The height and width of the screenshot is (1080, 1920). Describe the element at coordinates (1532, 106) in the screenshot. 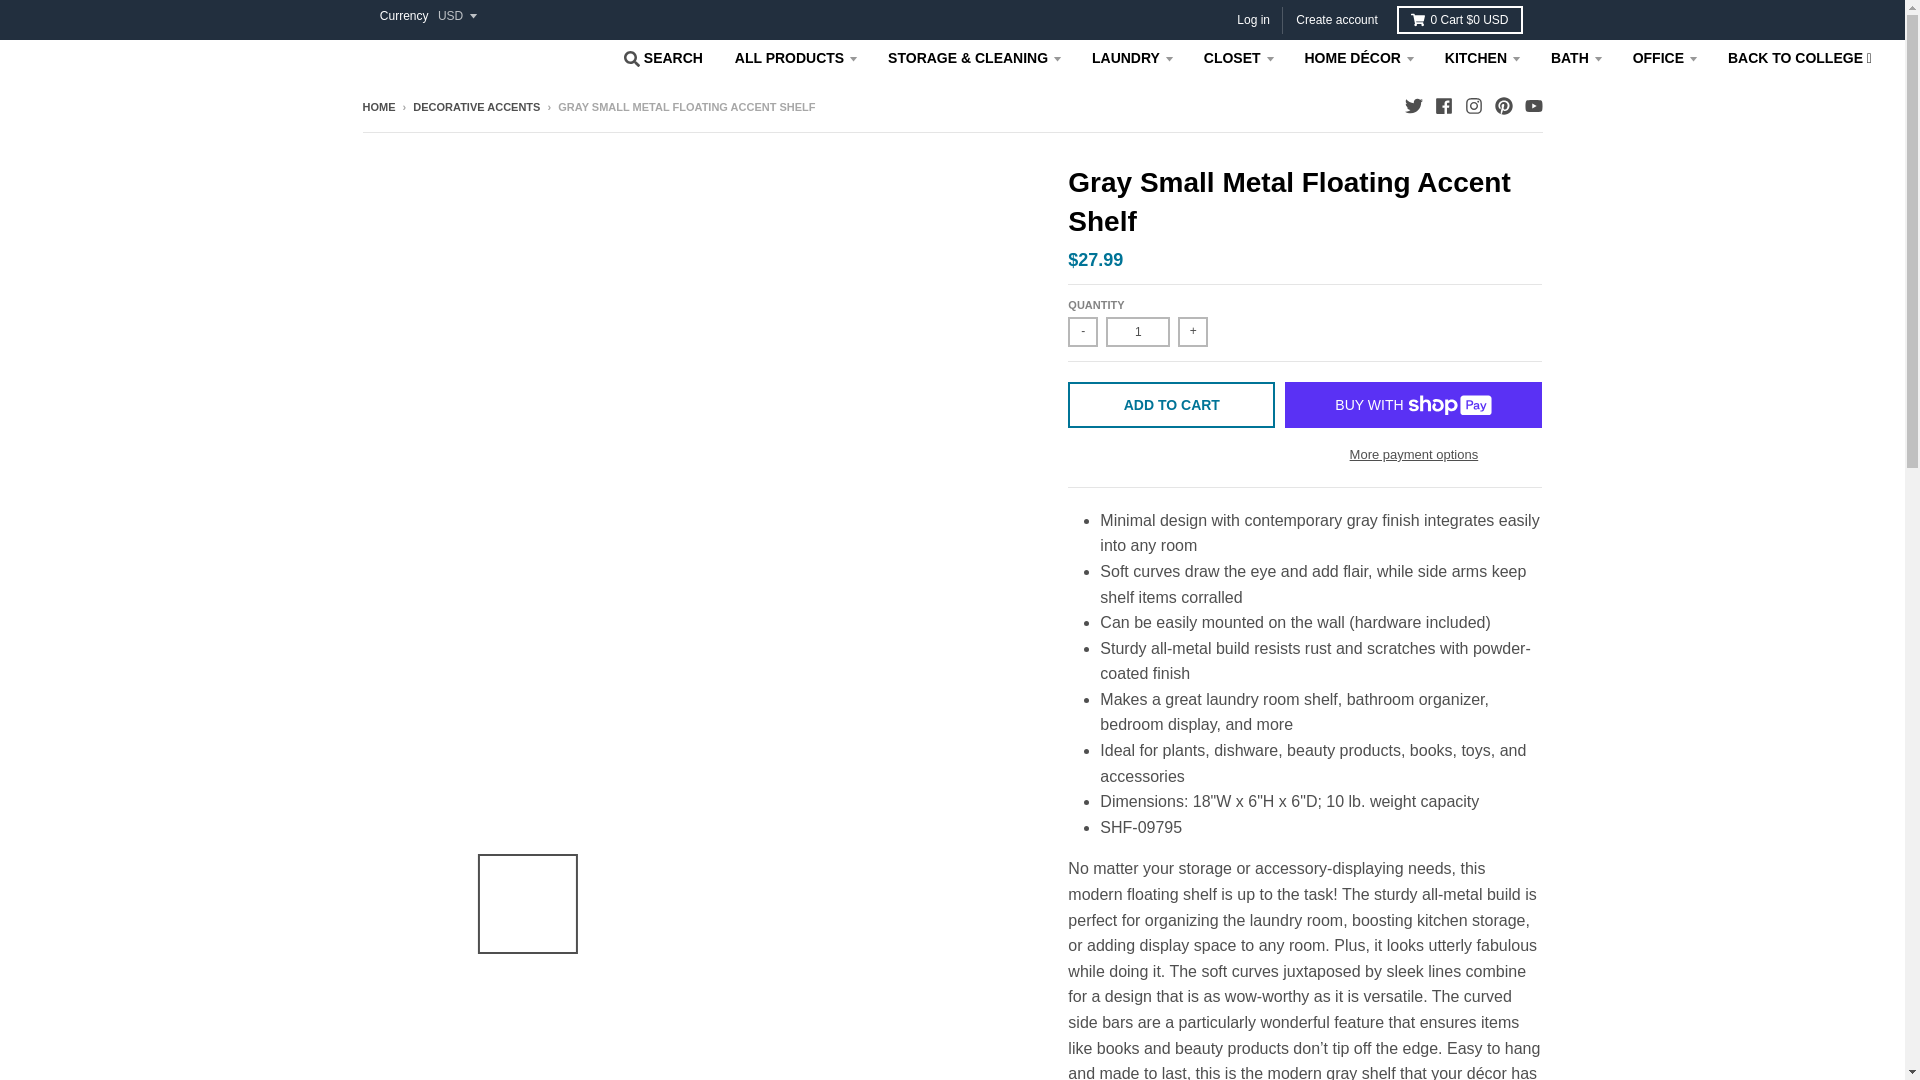

I see `YouTube - honeycando.com` at that location.